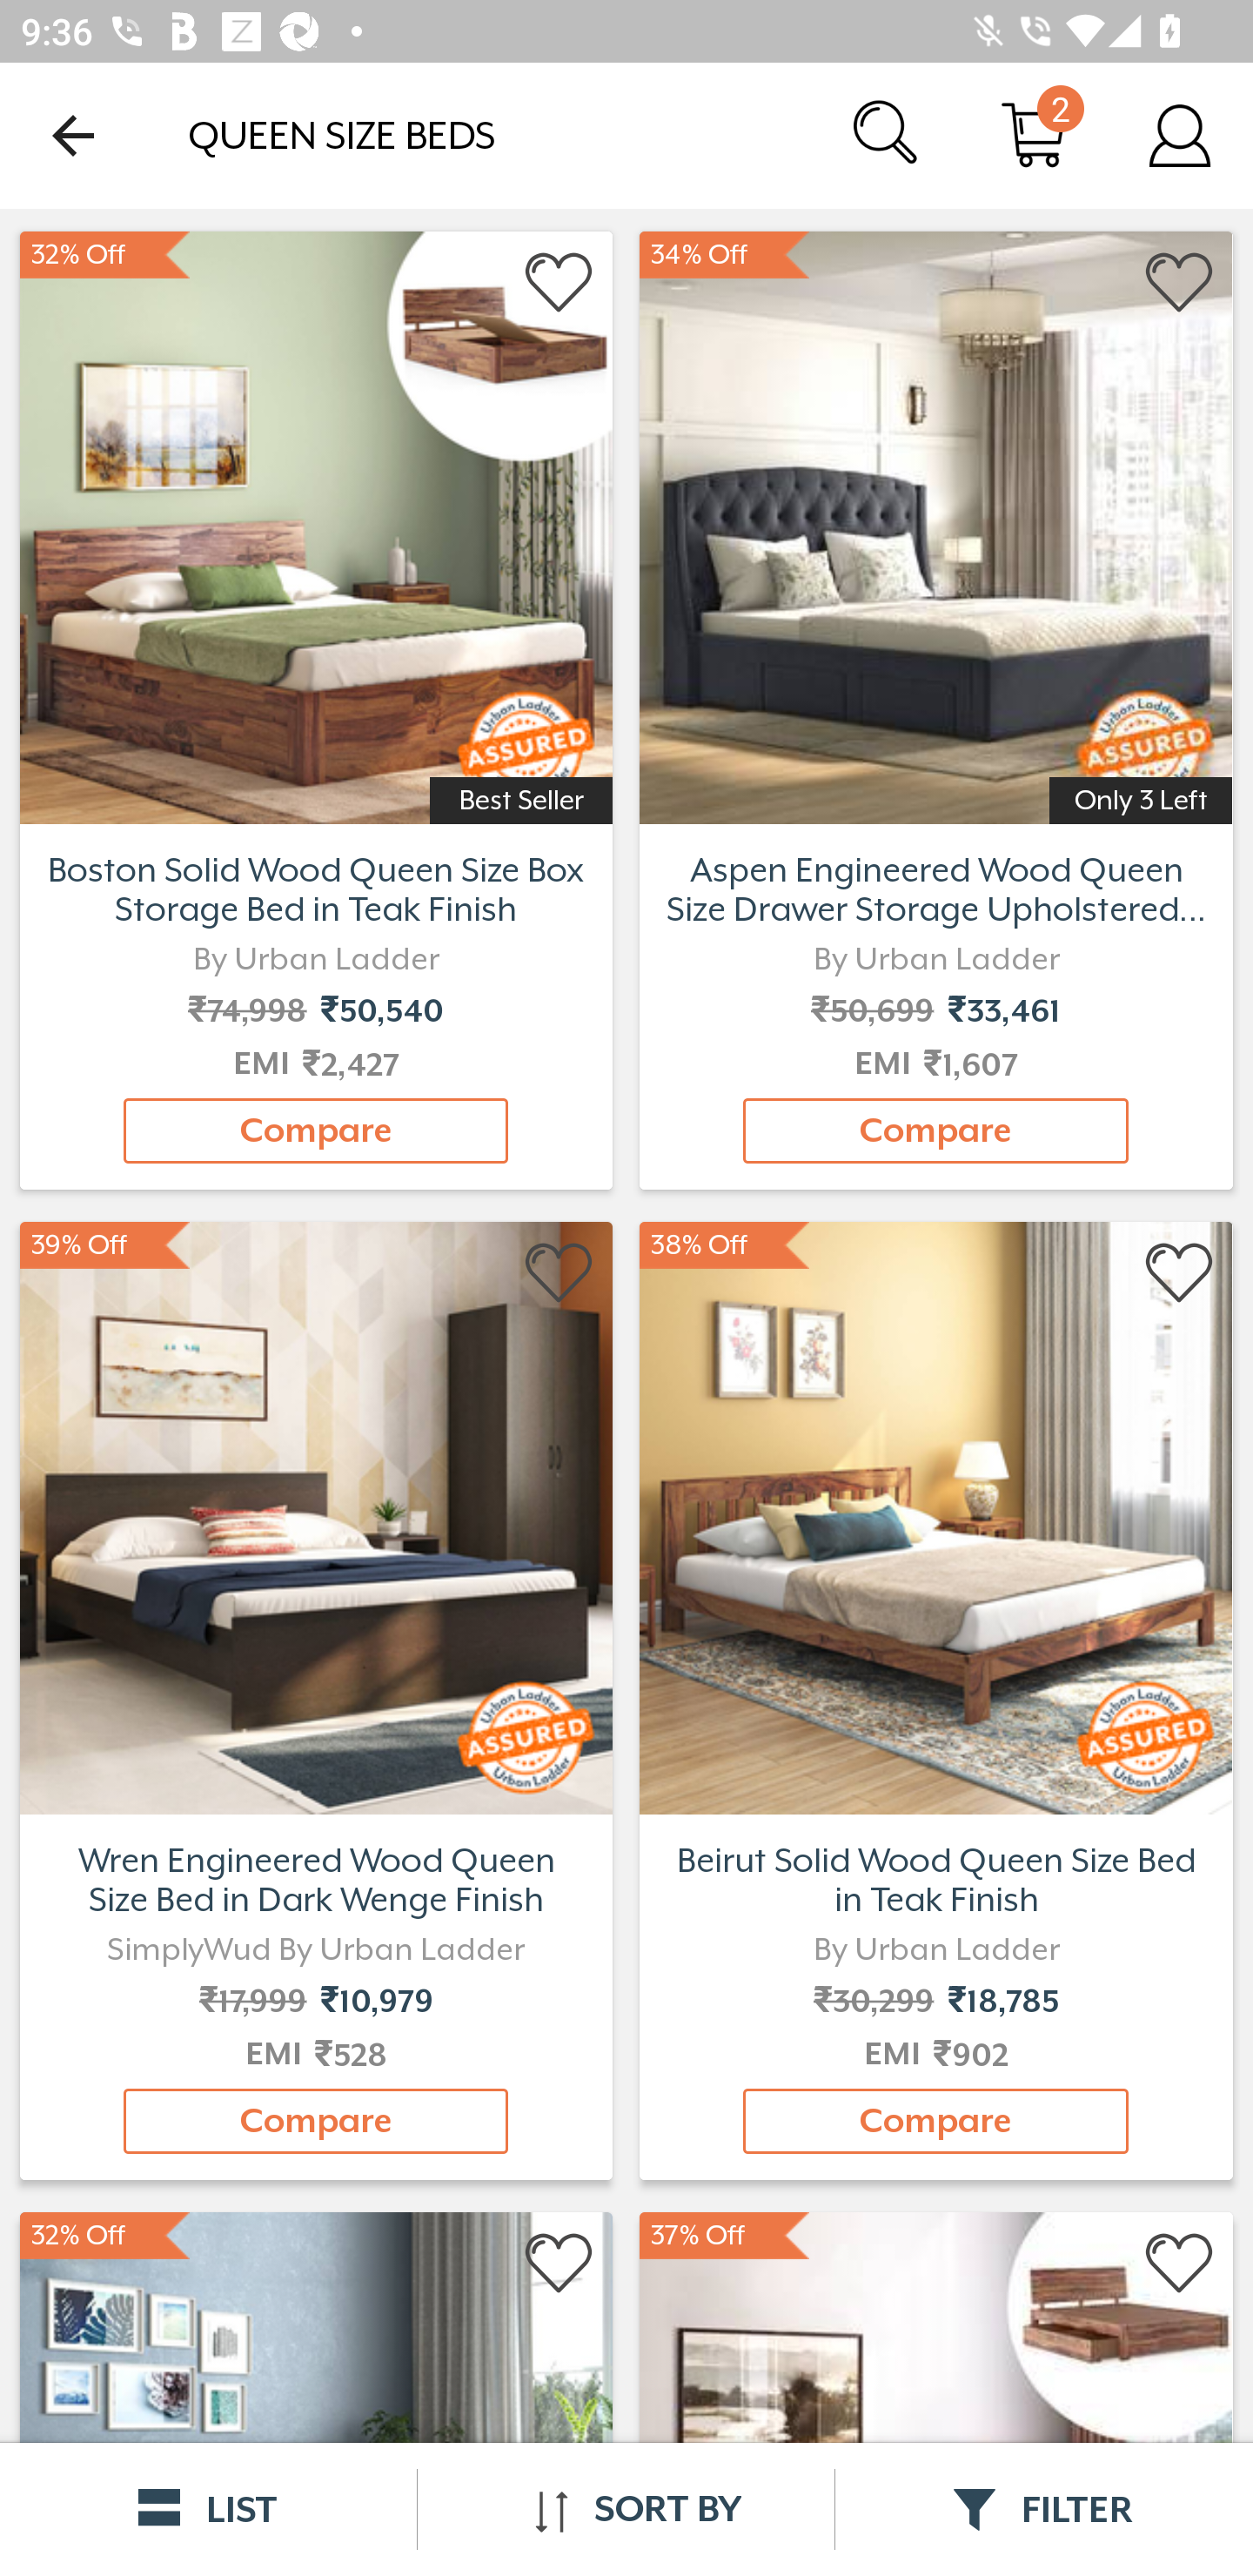 The image size is (1253, 2576). What do you see at coordinates (1180, 2264) in the screenshot?
I see `` at bounding box center [1180, 2264].